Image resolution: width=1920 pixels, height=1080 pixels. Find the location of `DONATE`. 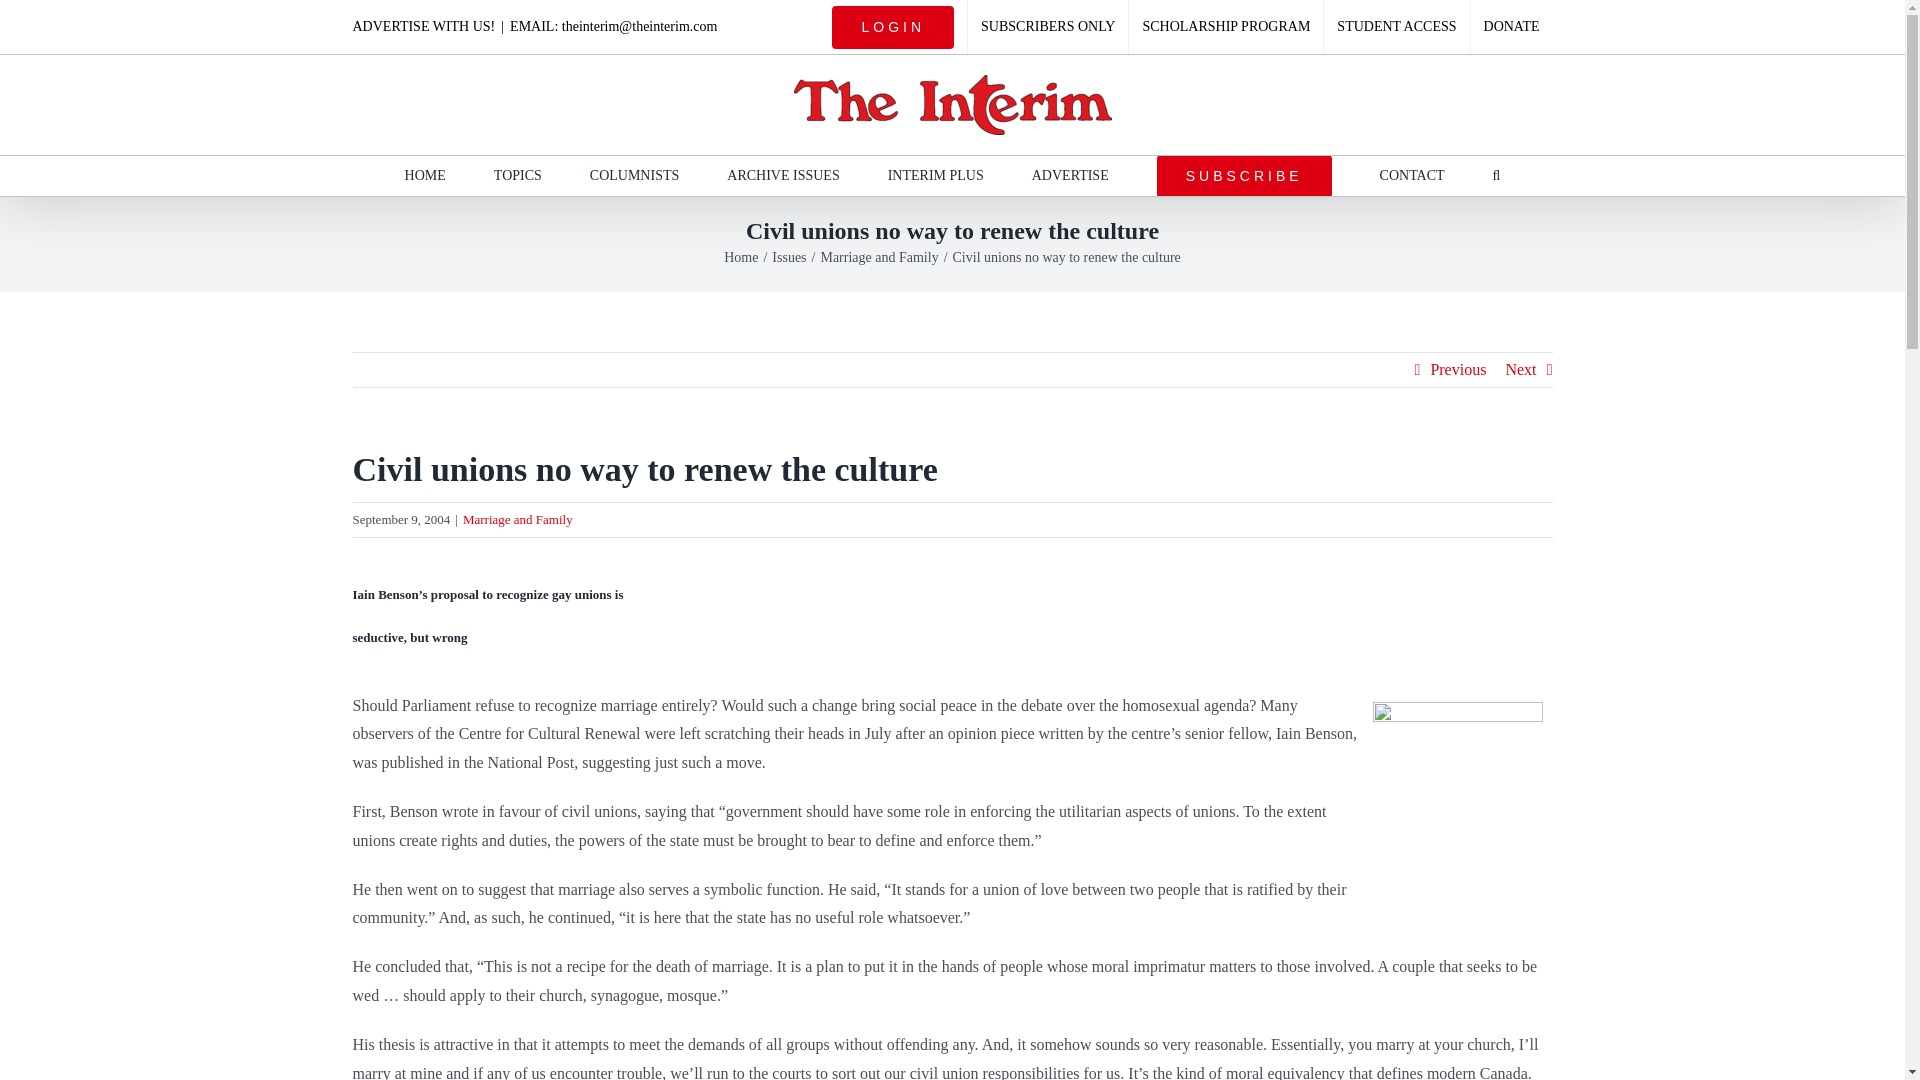

DONATE is located at coordinates (1512, 27).